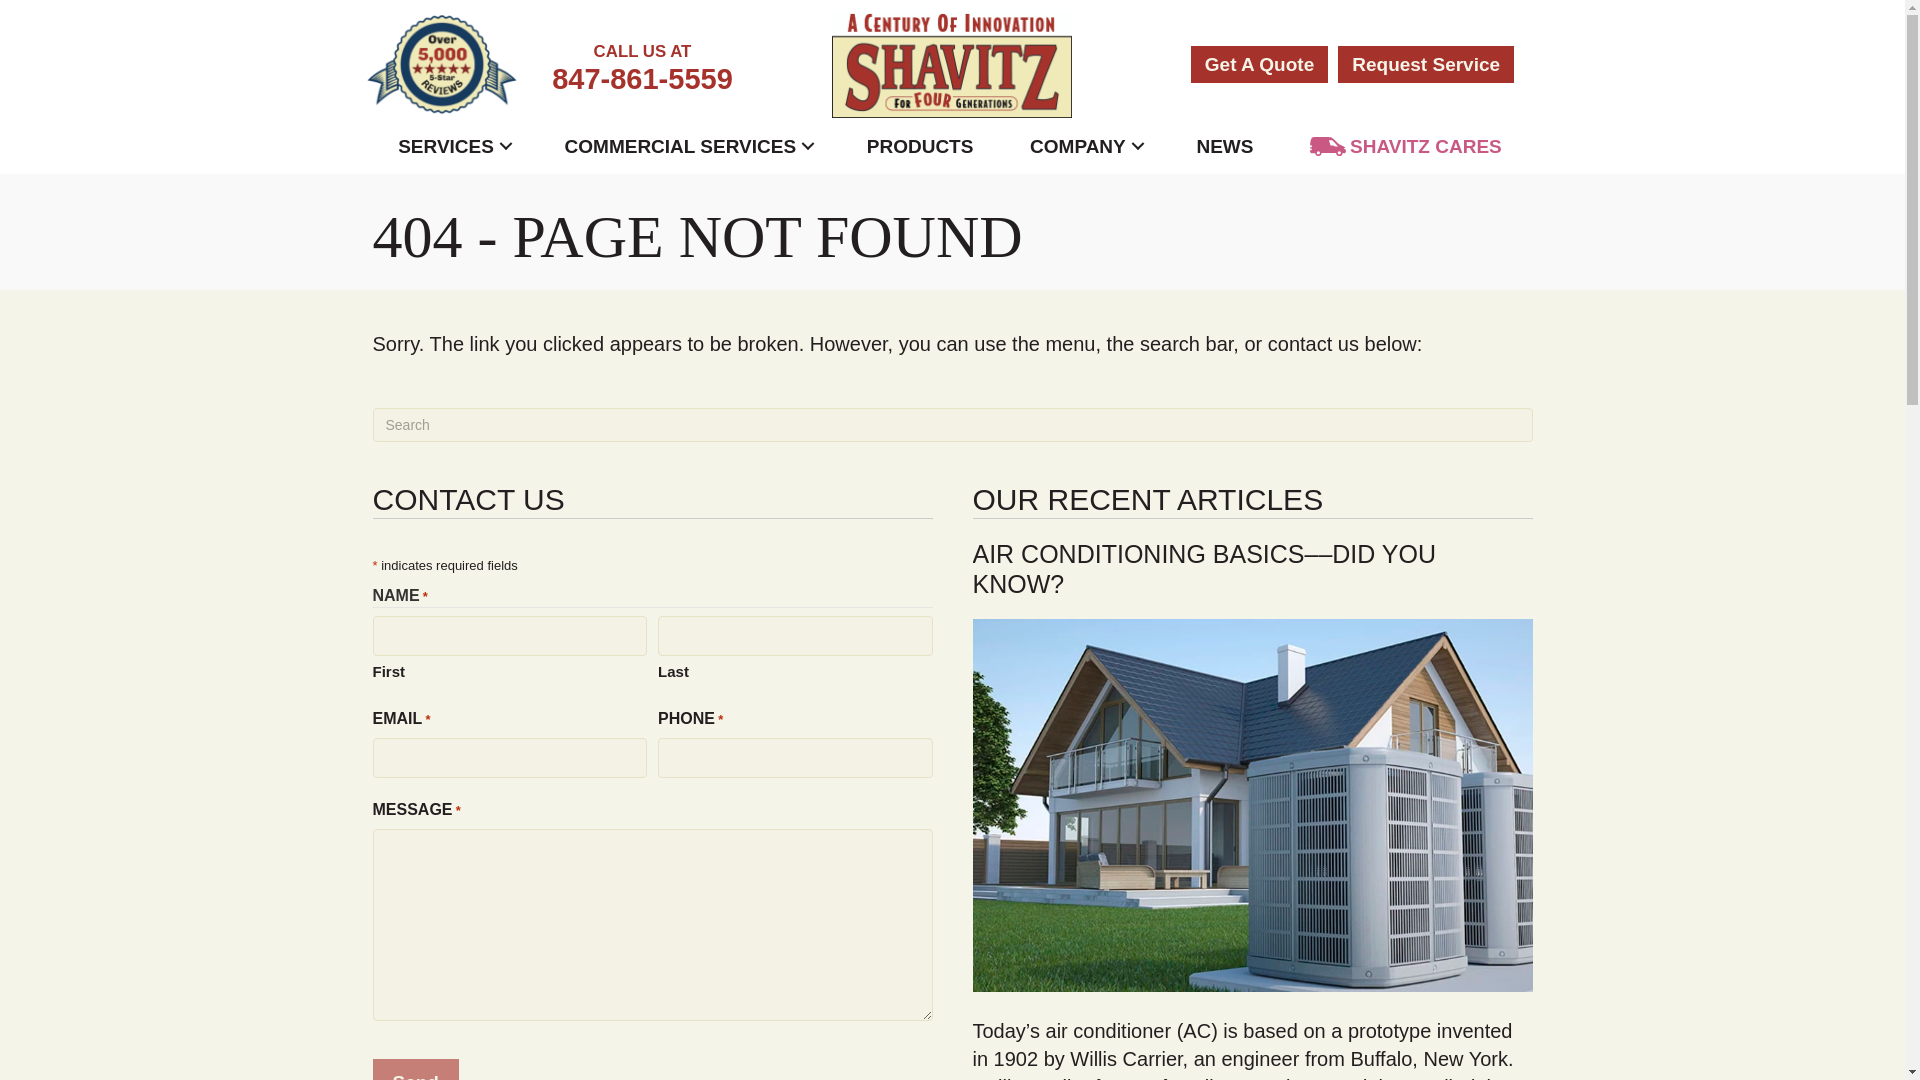  What do you see at coordinates (1259, 64) in the screenshot?
I see `Get A Quote` at bounding box center [1259, 64].